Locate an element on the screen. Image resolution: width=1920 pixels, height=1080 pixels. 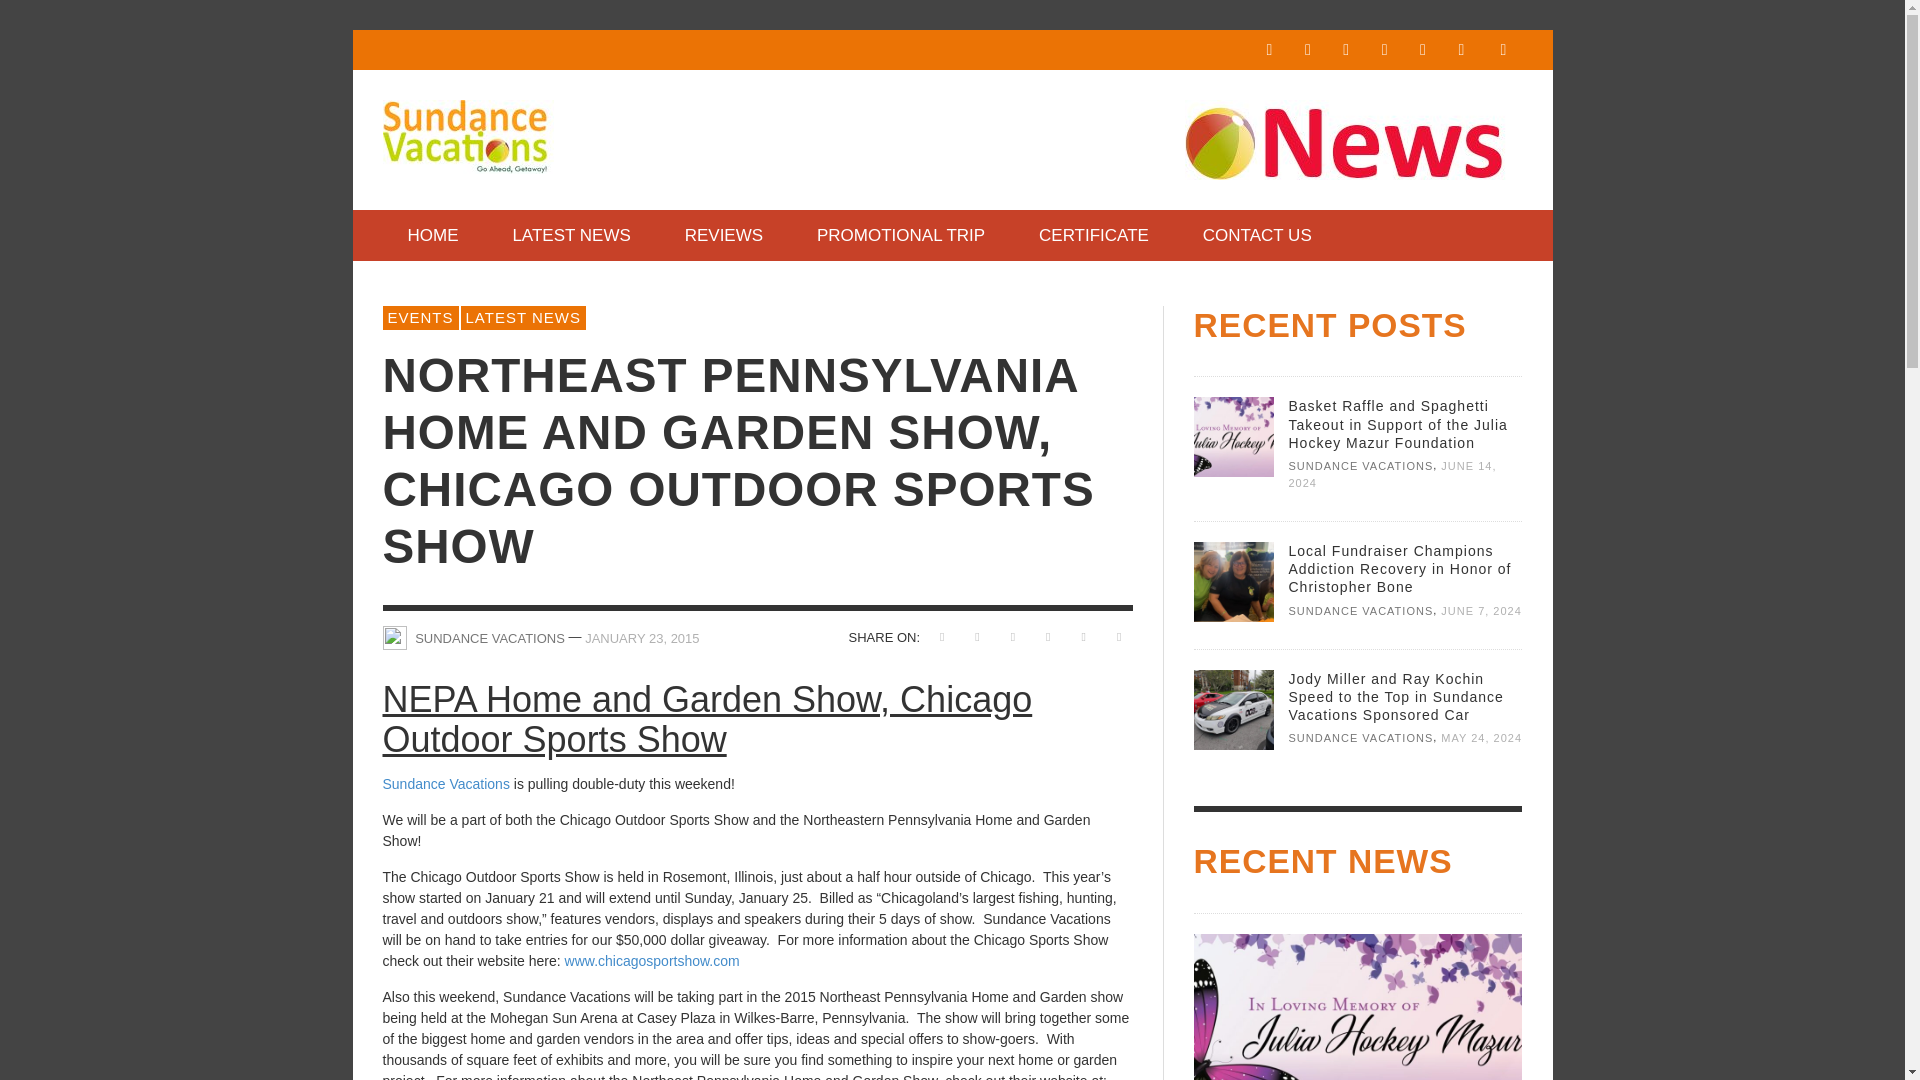
Youtube is located at coordinates (1460, 50).